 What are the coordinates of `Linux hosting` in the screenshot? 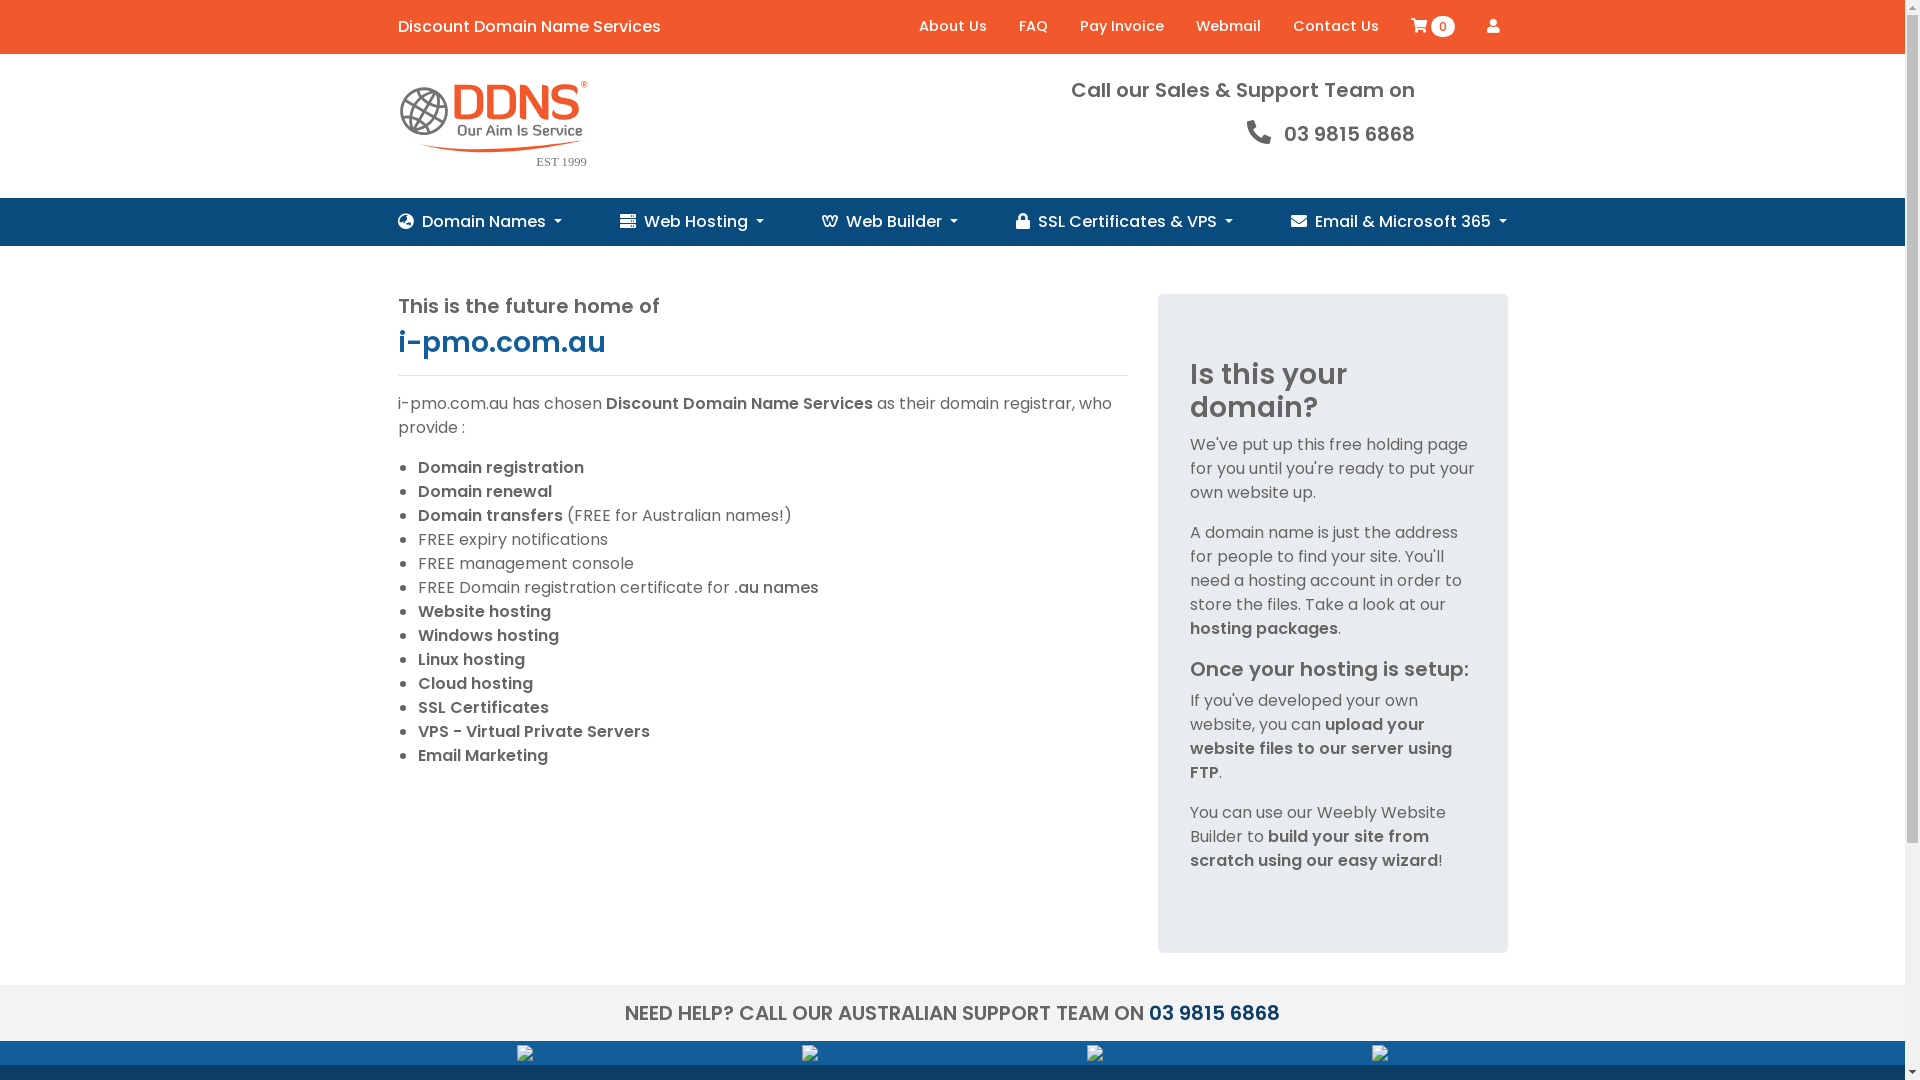 It's located at (472, 660).